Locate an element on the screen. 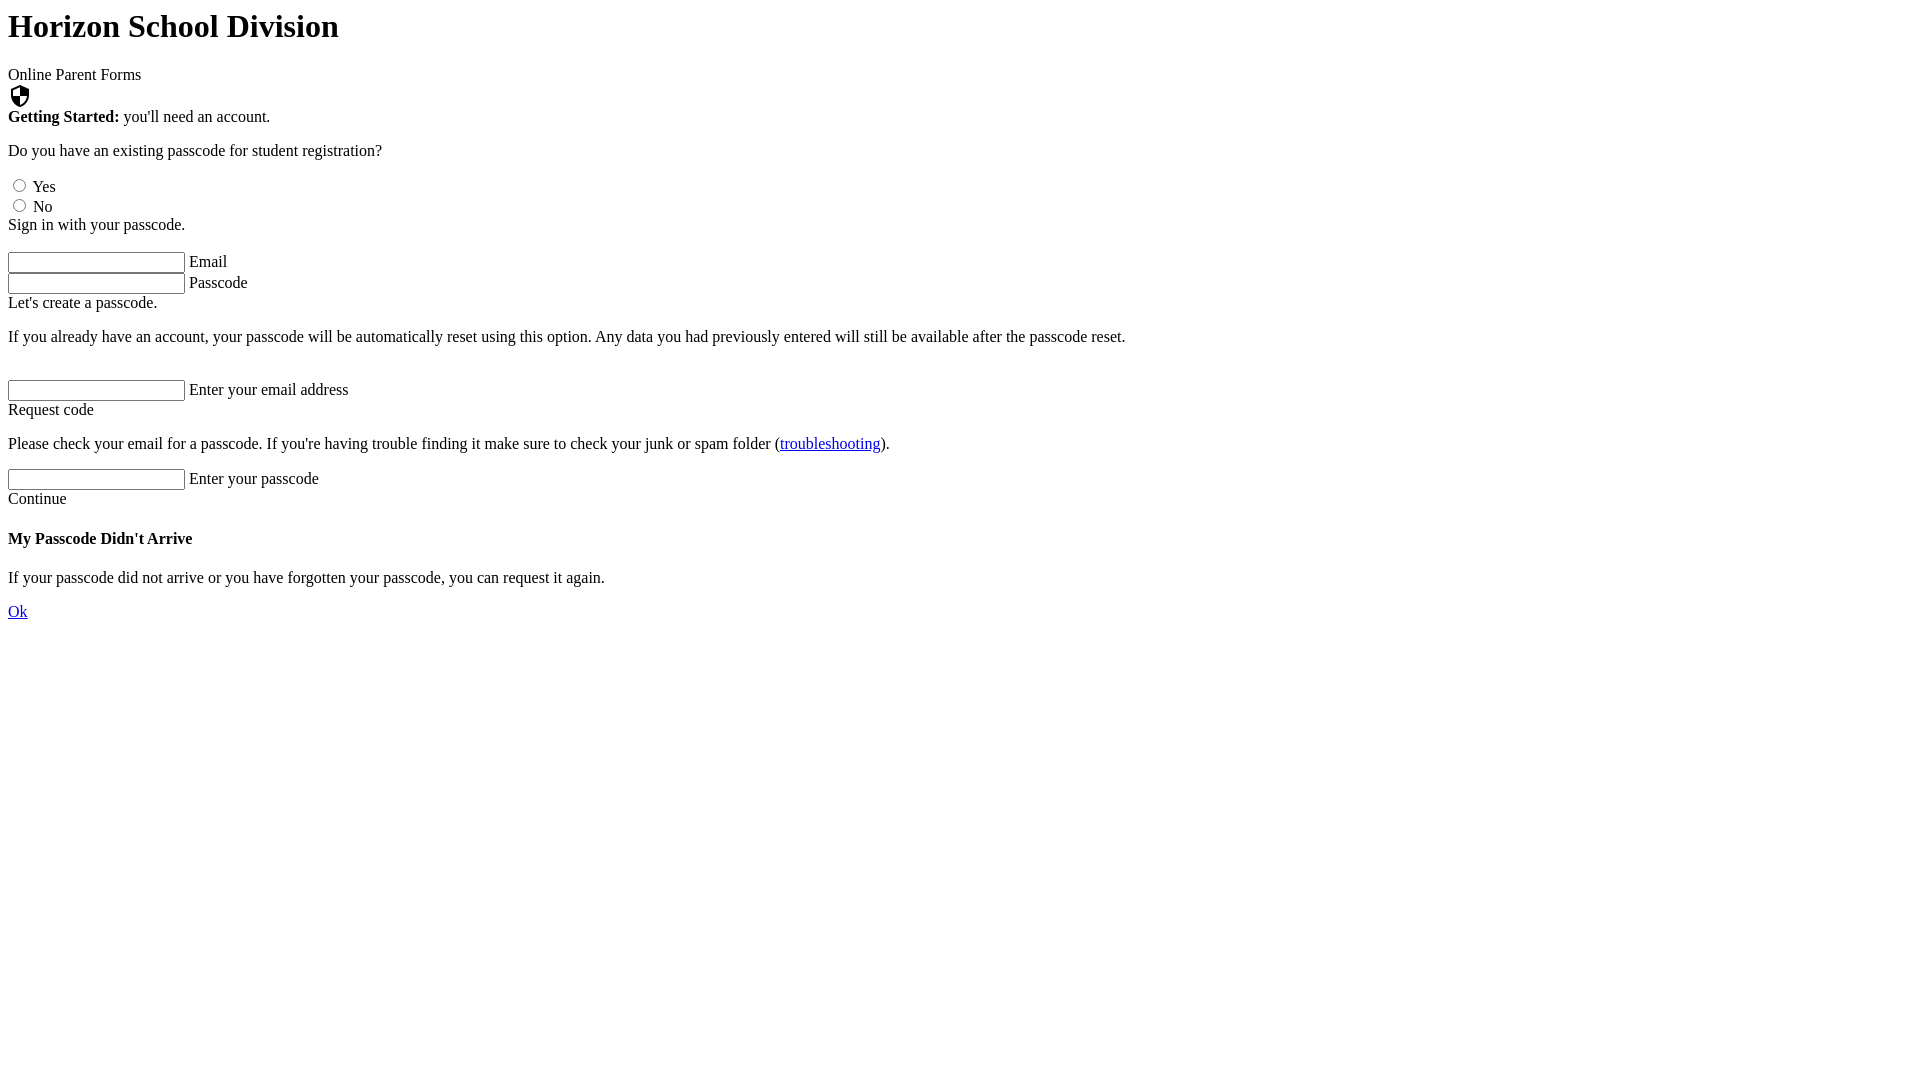  Request code is located at coordinates (51, 410).